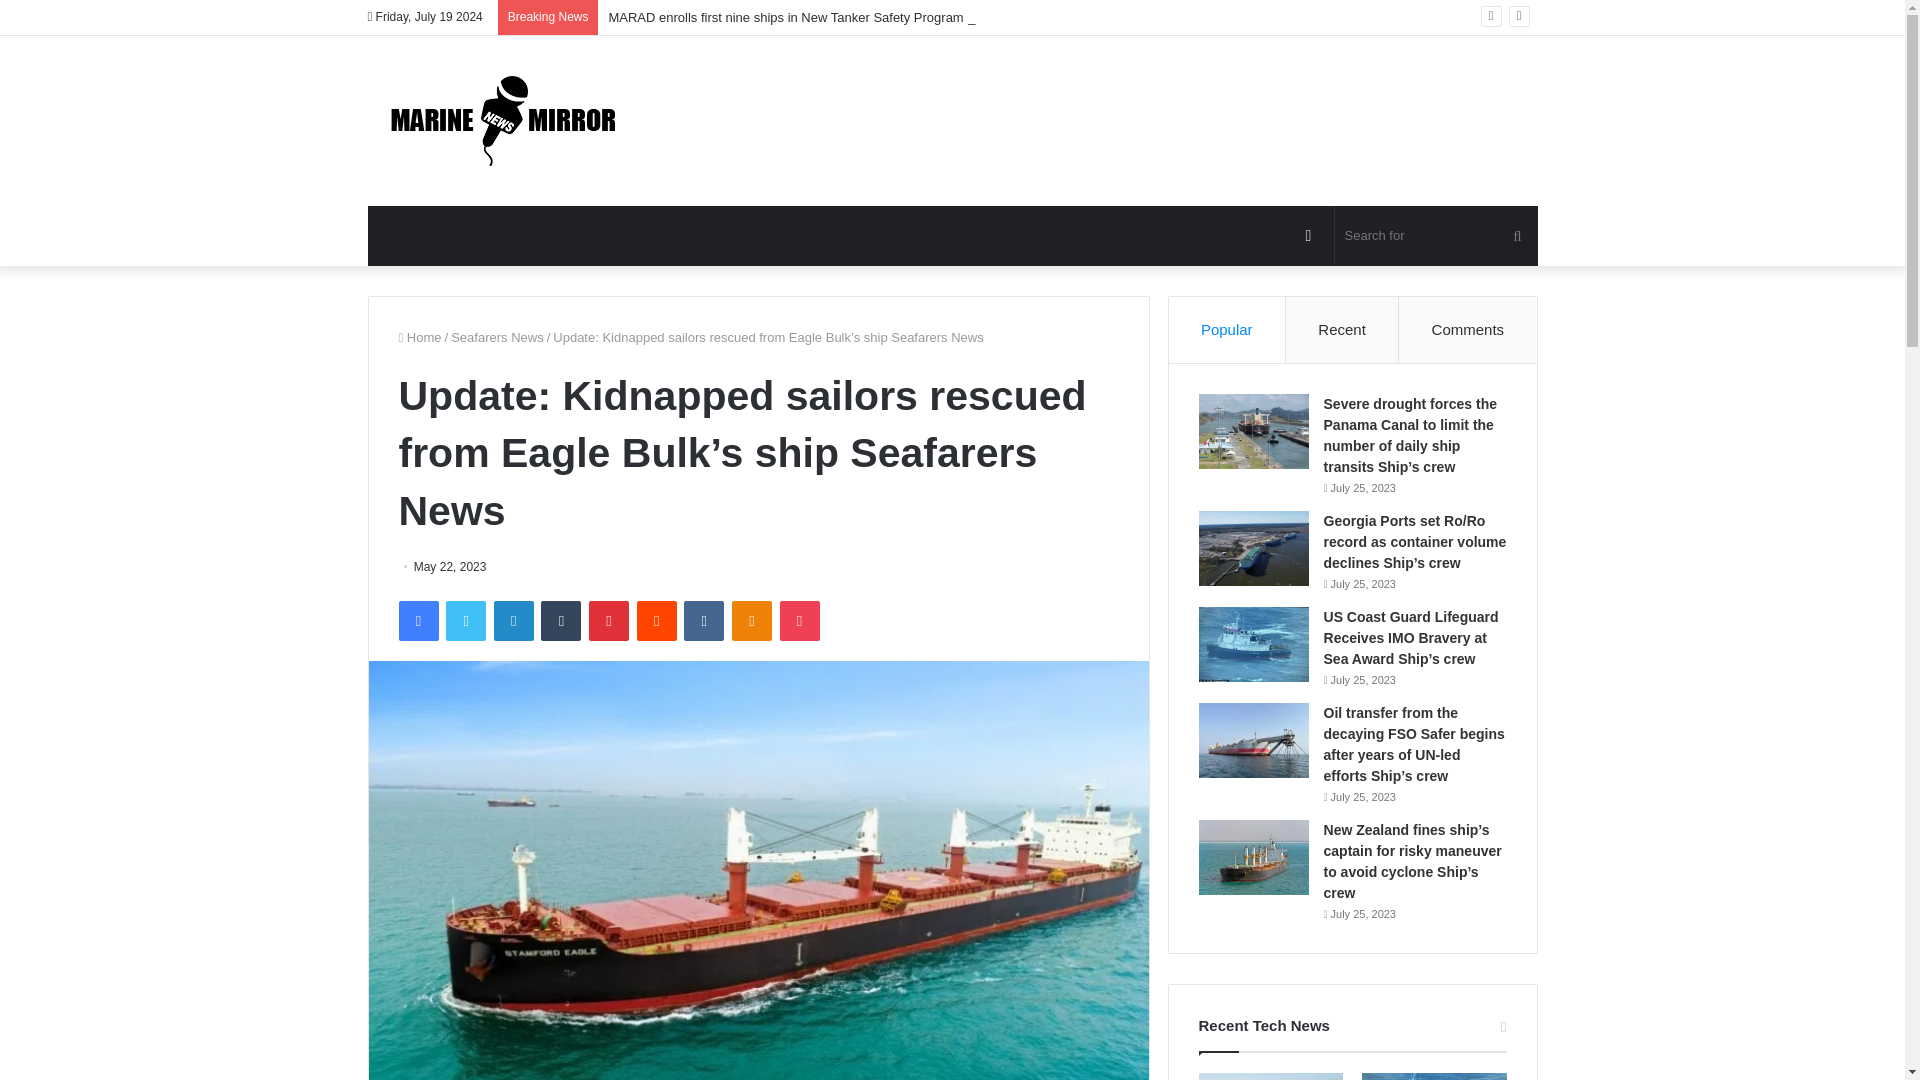 The width and height of the screenshot is (1920, 1080). I want to click on Reddit, so click(657, 620).